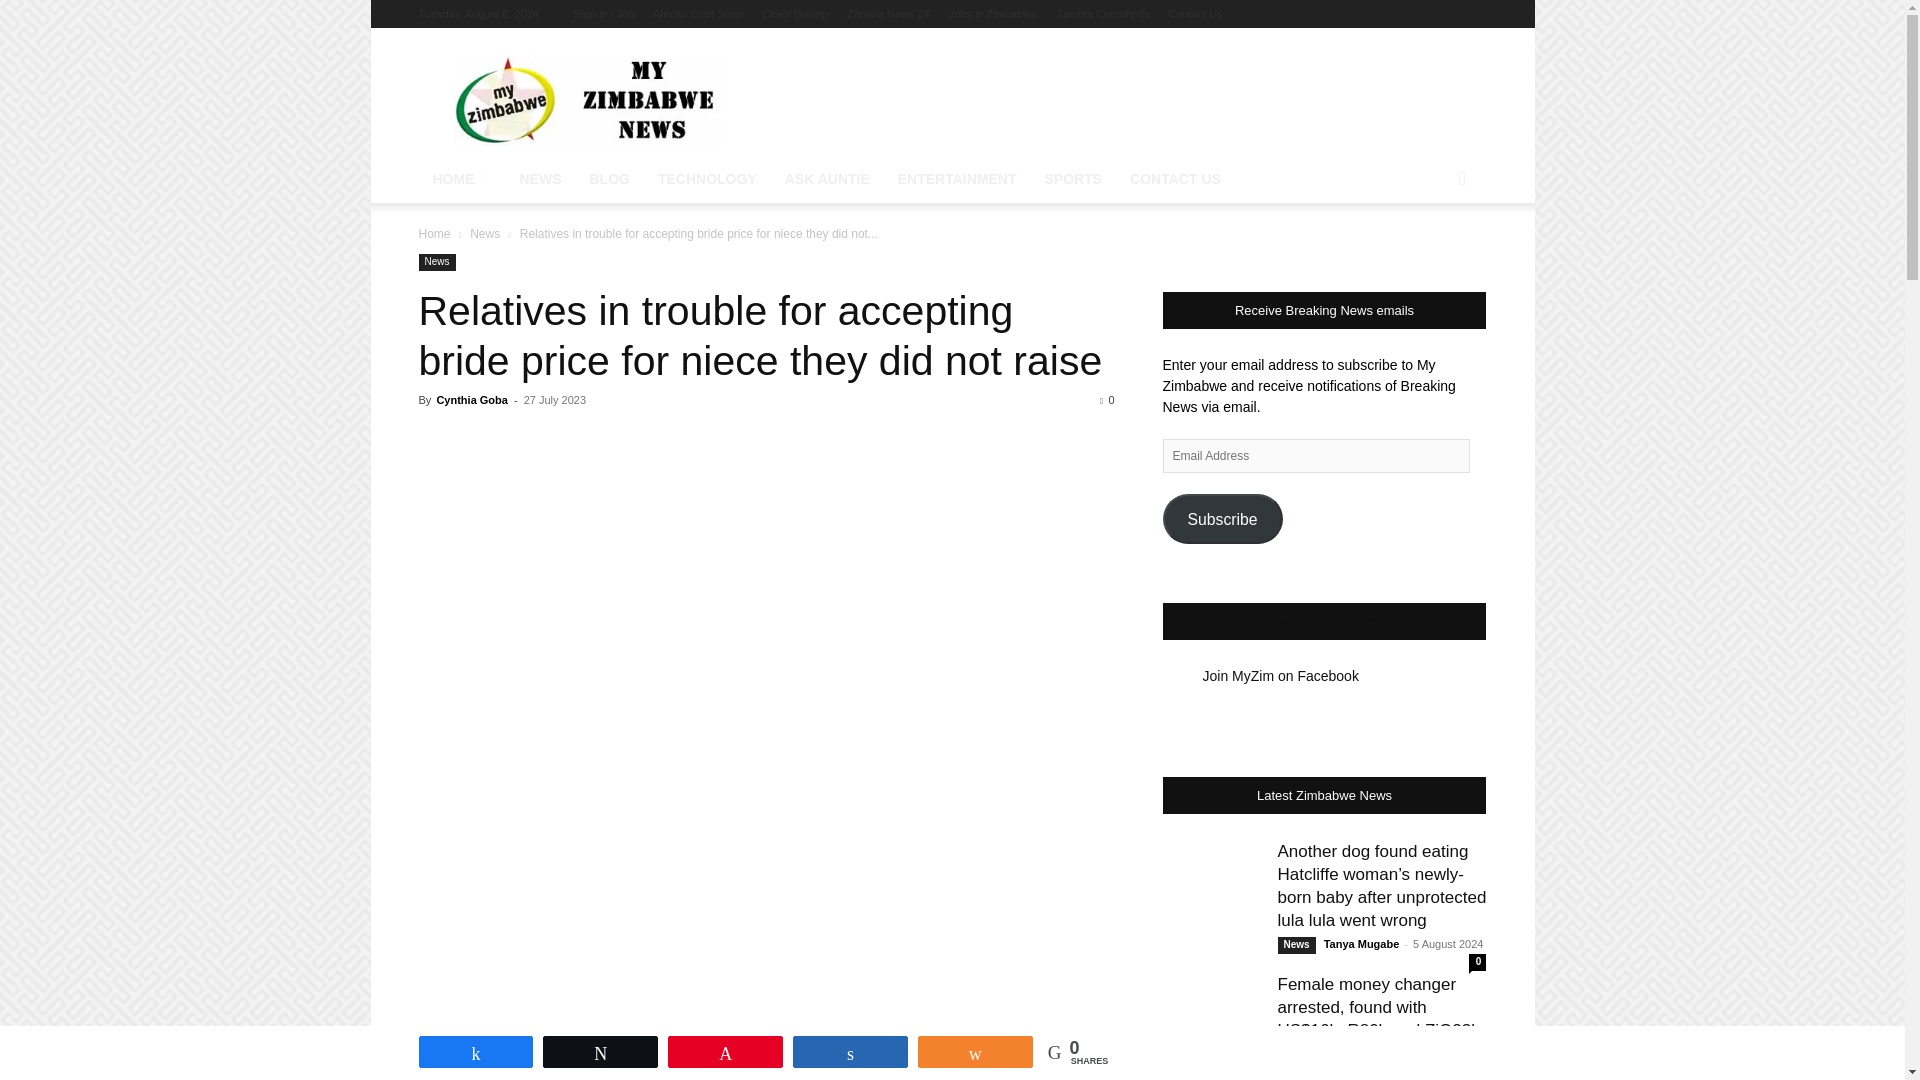  I want to click on Contact Us, so click(1194, 14).